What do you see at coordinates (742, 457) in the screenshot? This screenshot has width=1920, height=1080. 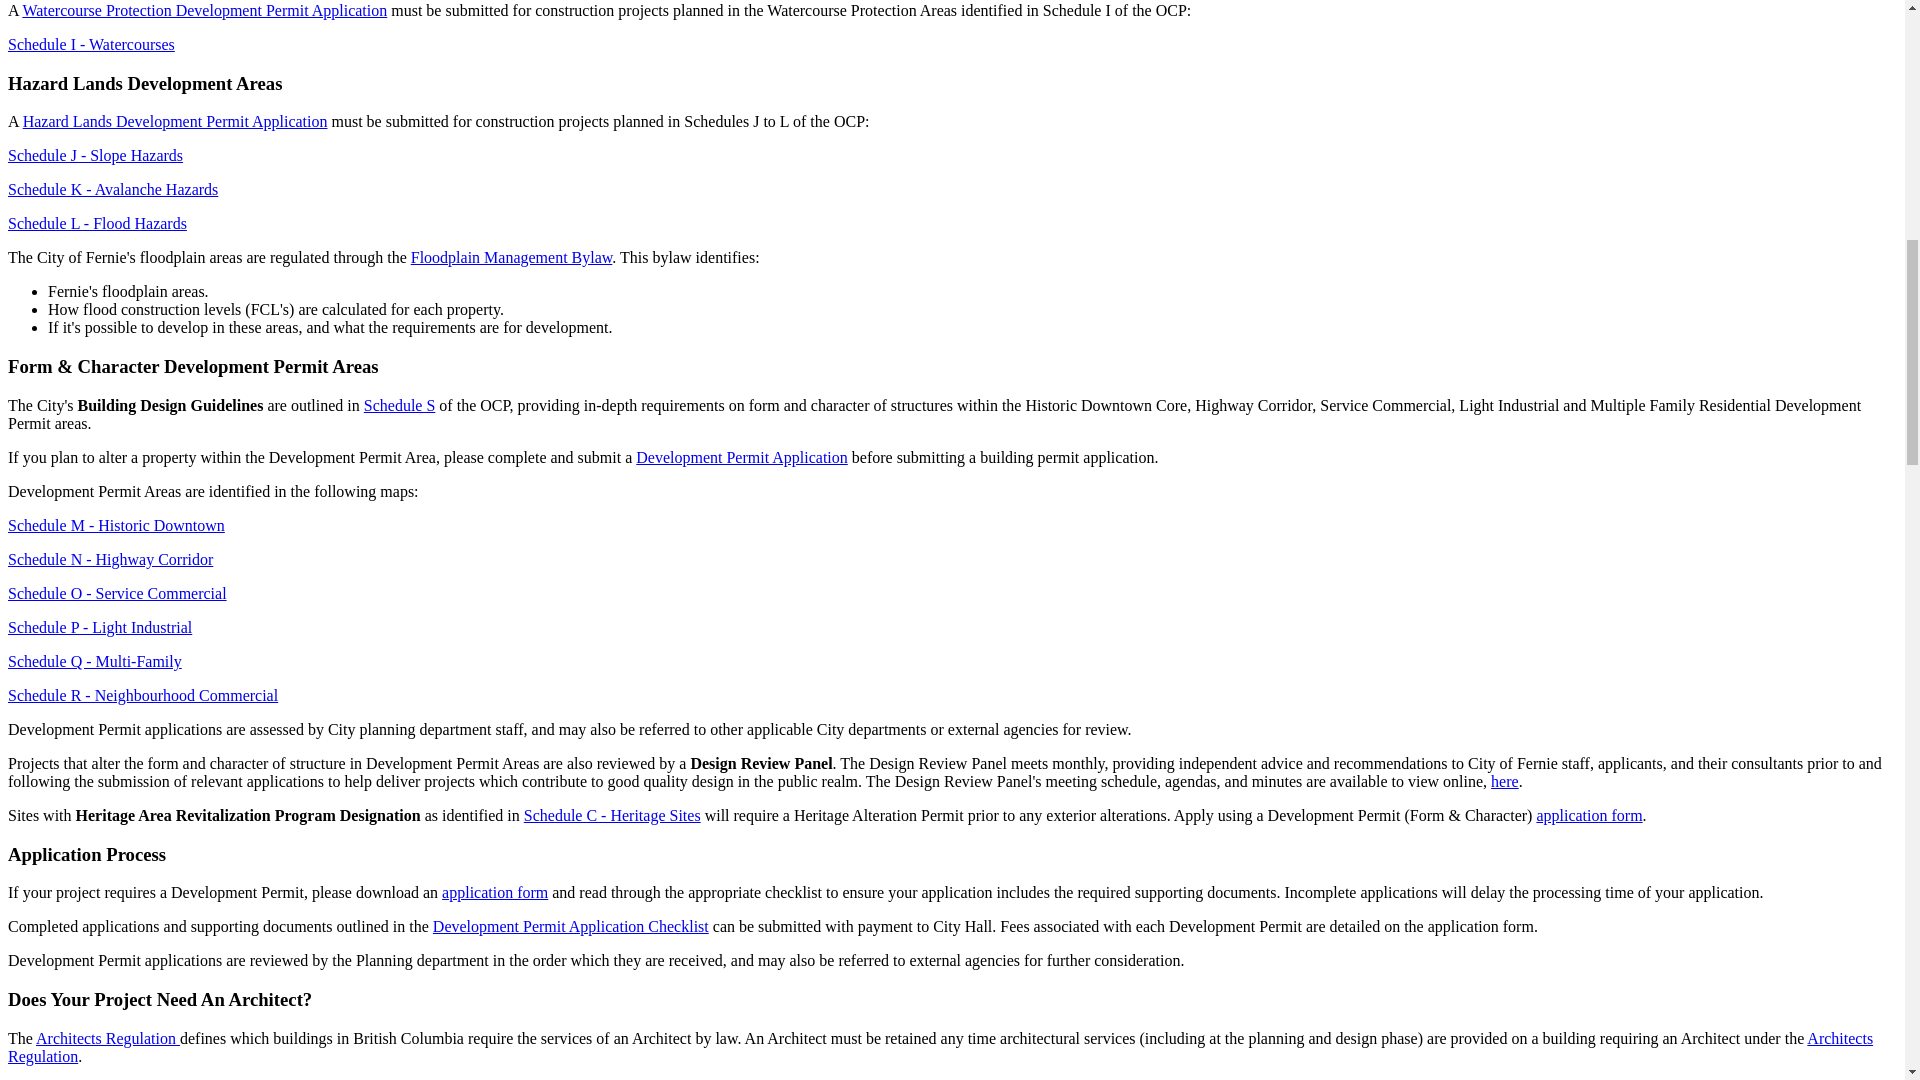 I see `Development Permit Application` at bounding box center [742, 457].